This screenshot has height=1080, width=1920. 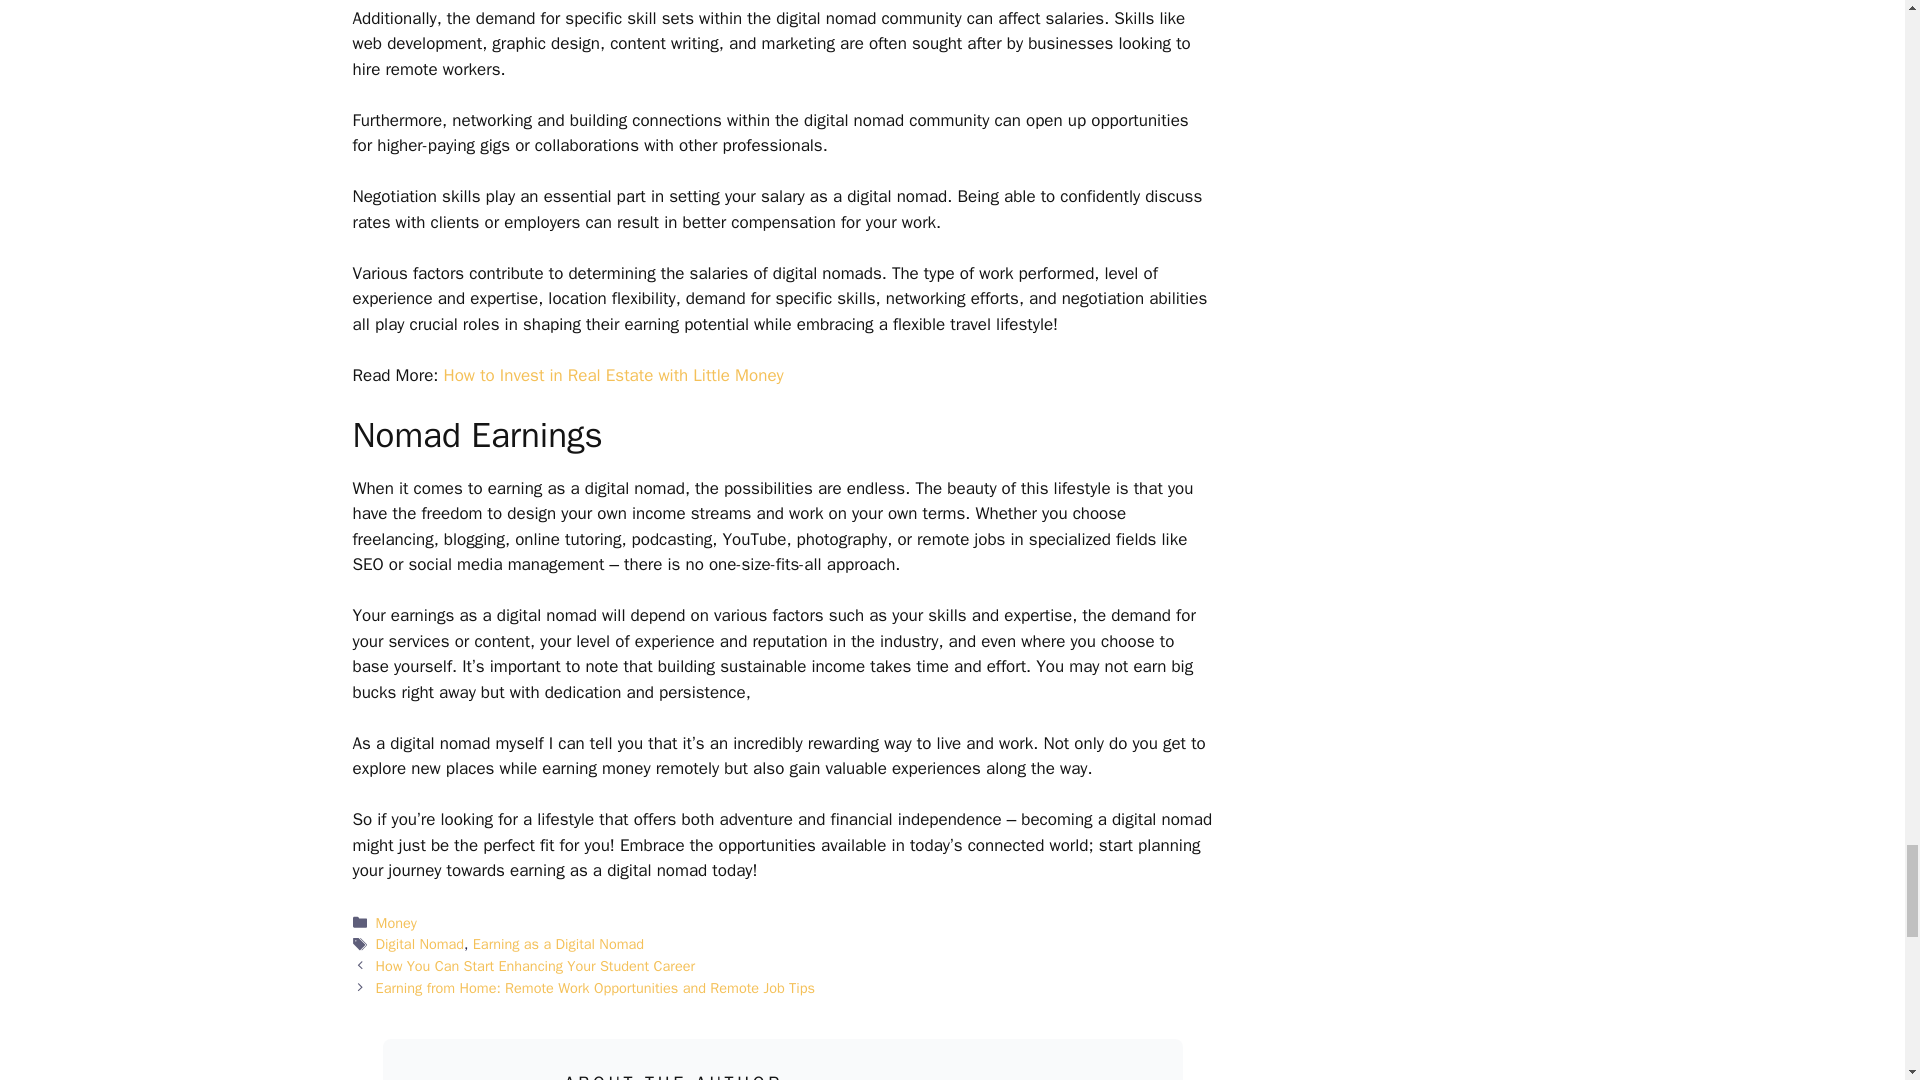 What do you see at coordinates (536, 966) in the screenshot?
I see `How You Can Start Enhancing Your Student Career` at bounding box center [536, 966].